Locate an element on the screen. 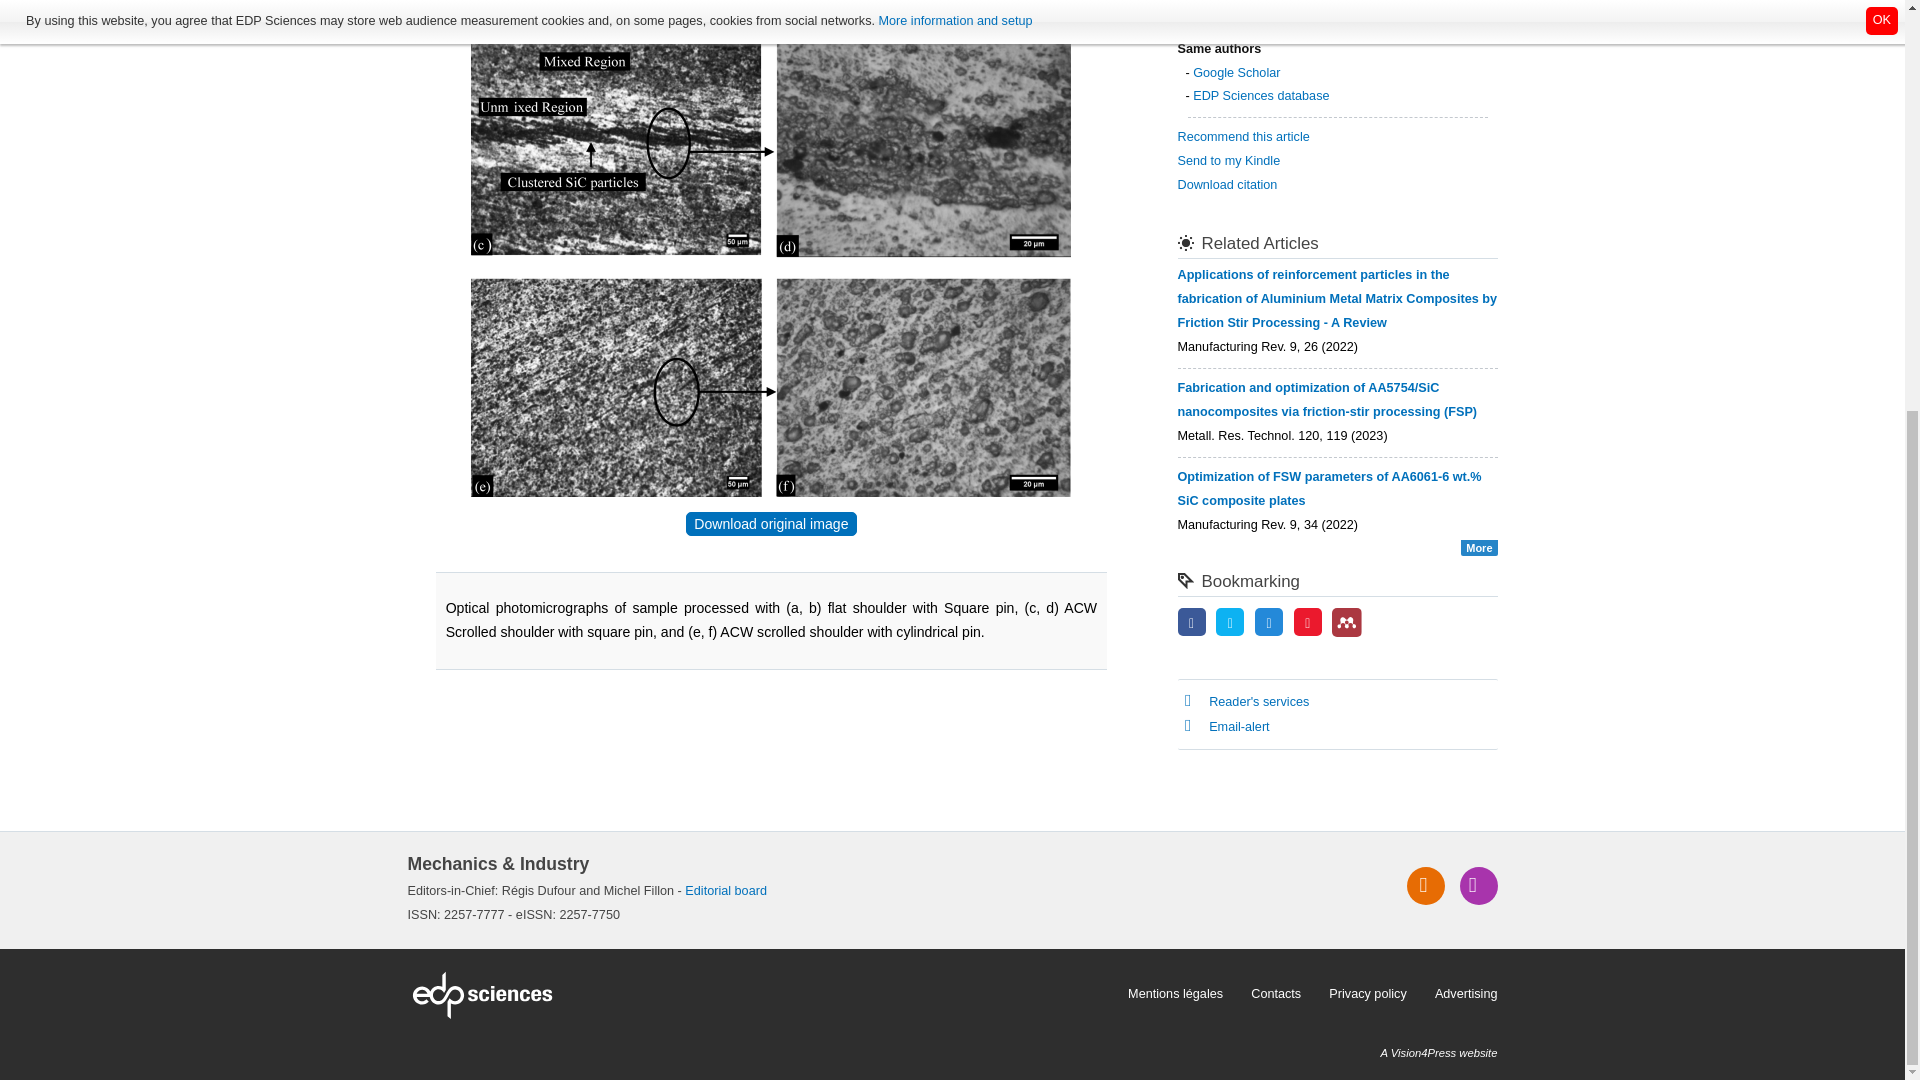 The height and width of the screenshot is (1080, 1920). EDP Sciences website is located at coordinates (761, 994).